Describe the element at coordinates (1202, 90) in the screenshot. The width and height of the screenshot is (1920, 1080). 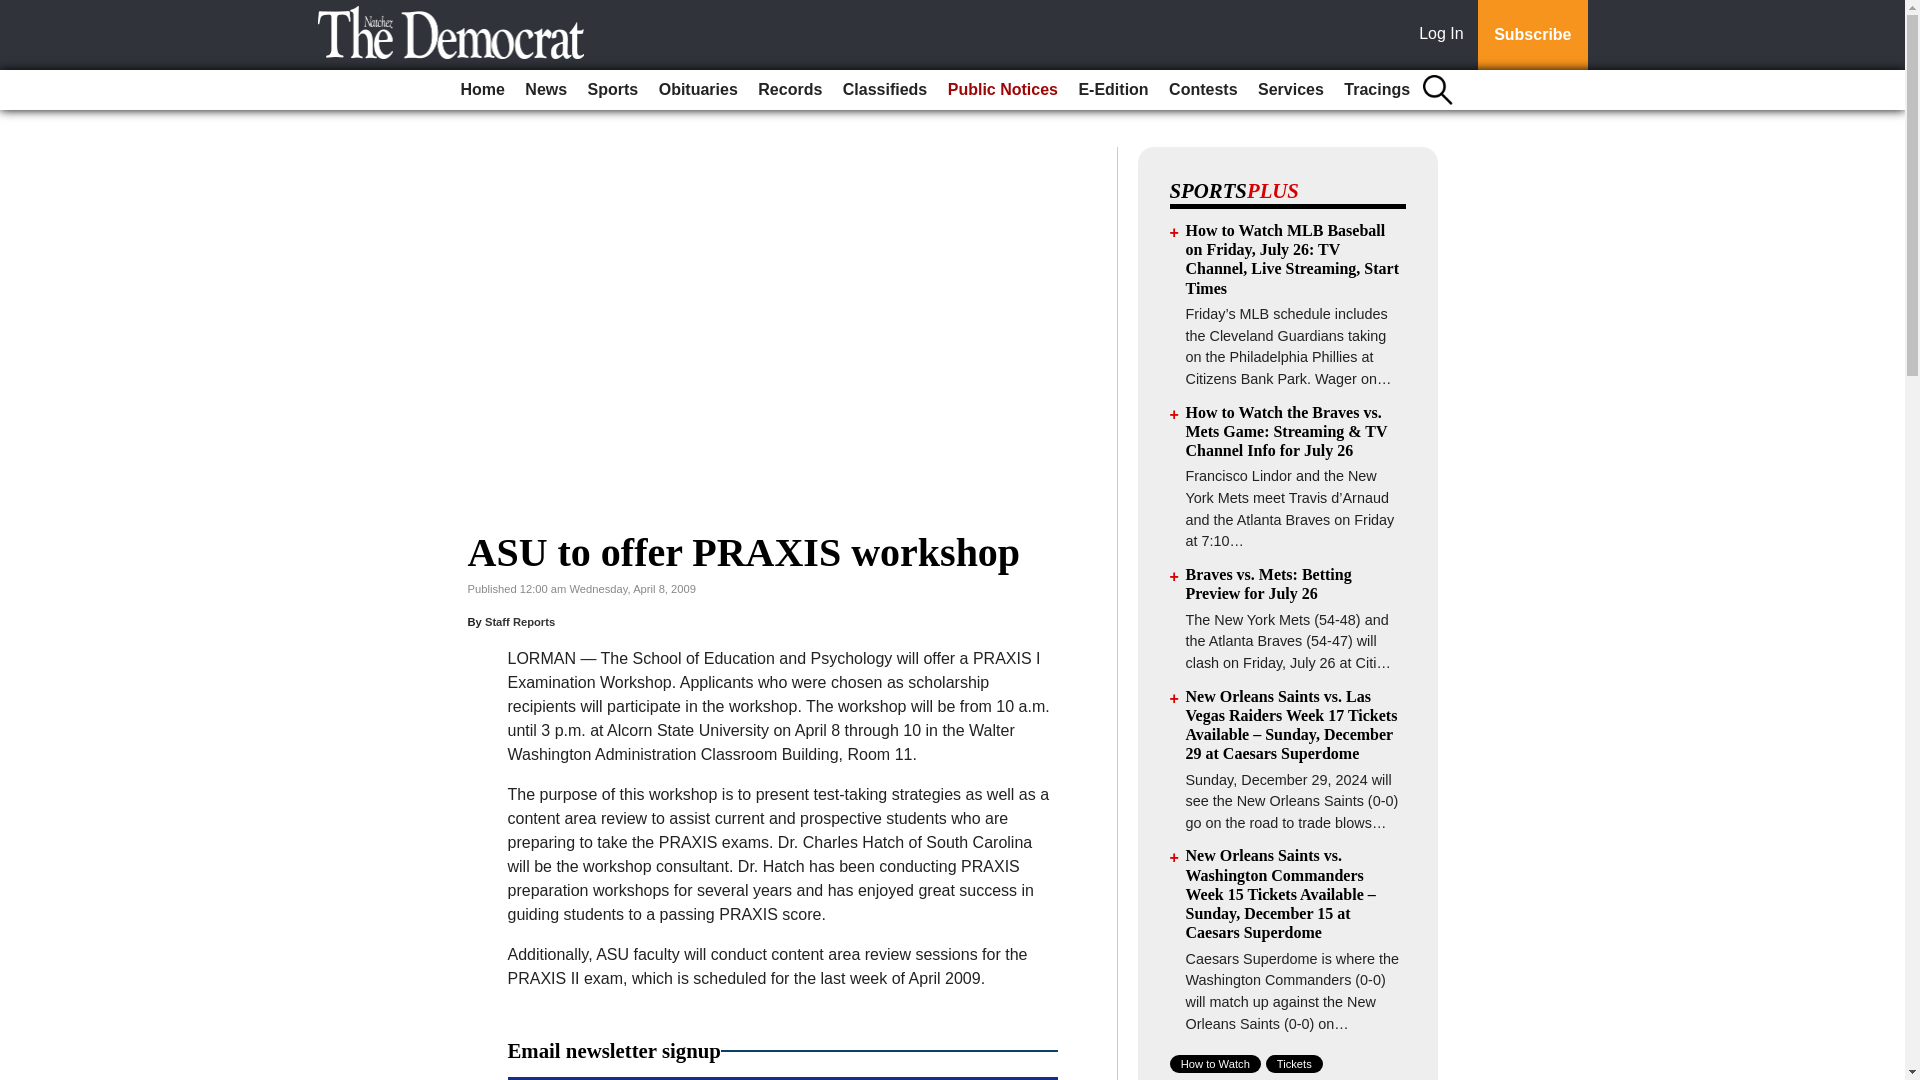
I see `Contests` at that location.